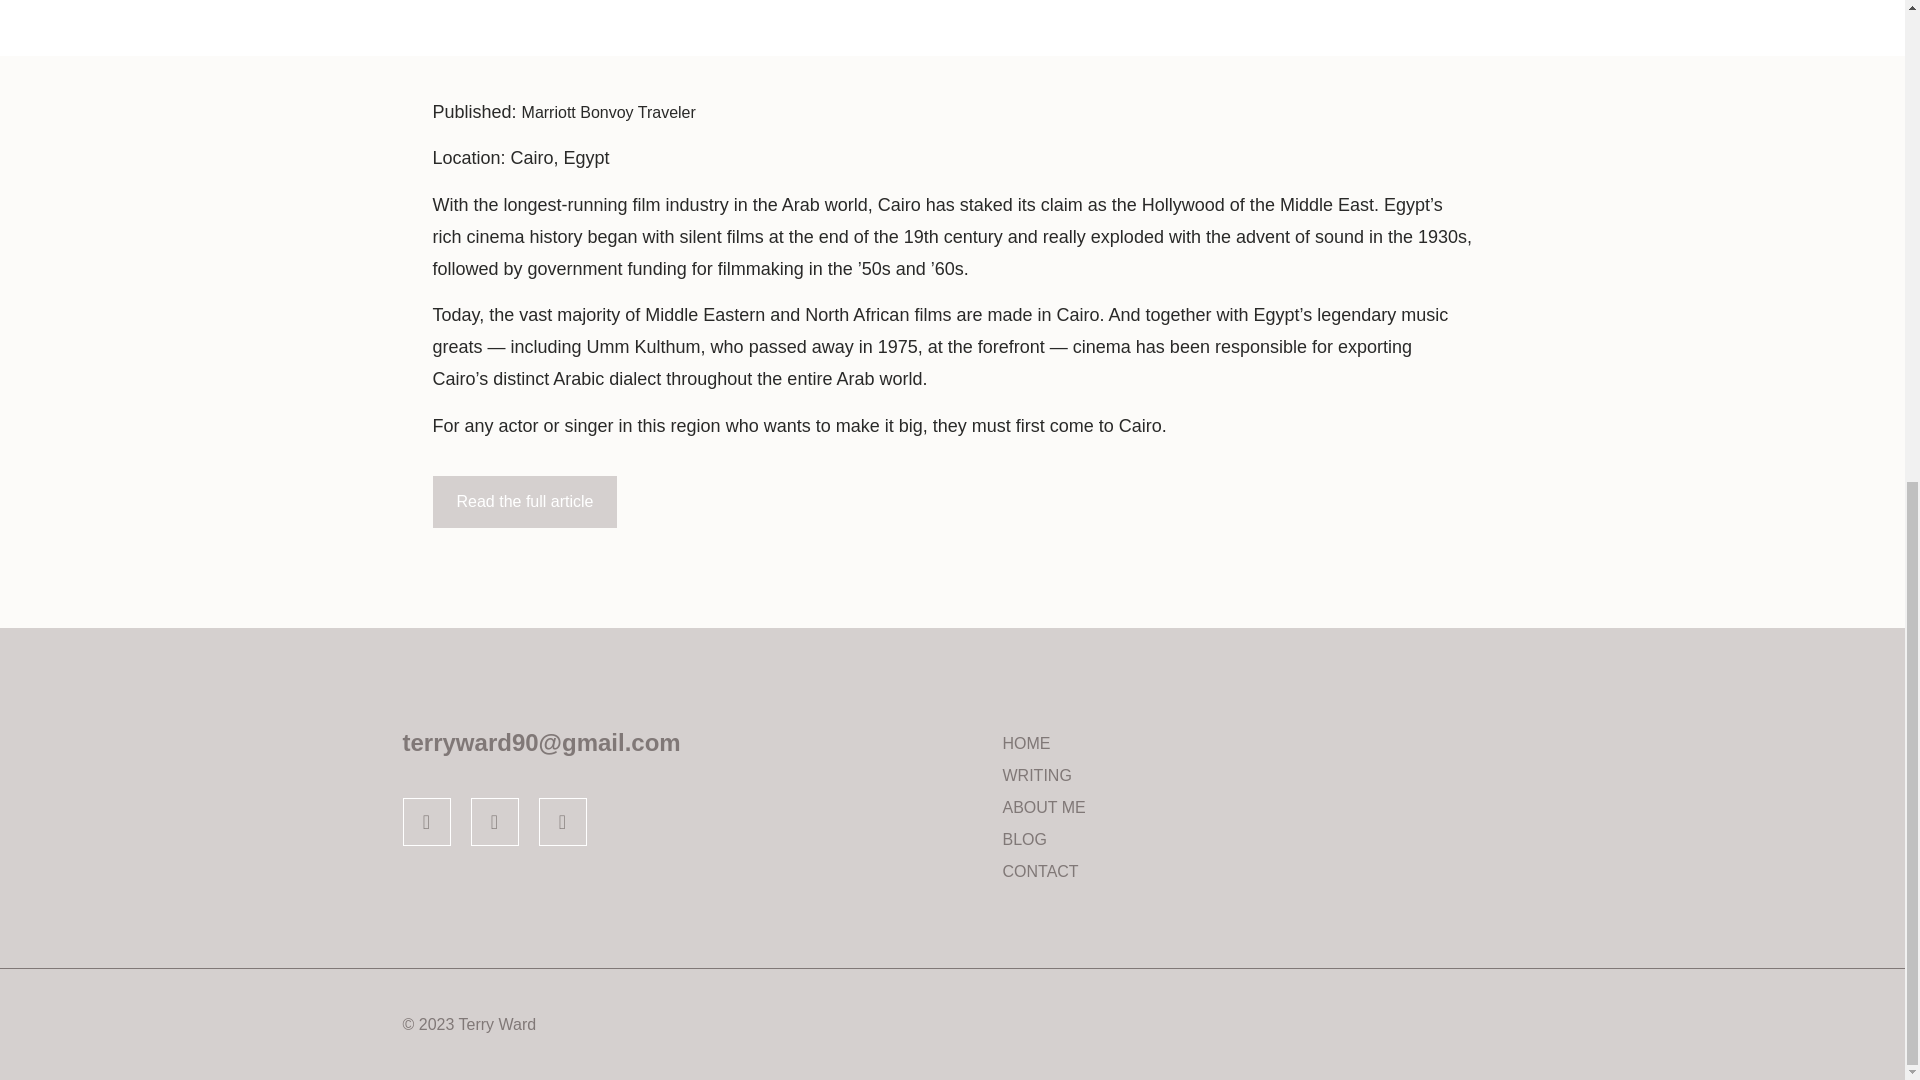 The height and width of the screenshot is (1080, 1920). I want to click on Read the full article, so click(524, 502).